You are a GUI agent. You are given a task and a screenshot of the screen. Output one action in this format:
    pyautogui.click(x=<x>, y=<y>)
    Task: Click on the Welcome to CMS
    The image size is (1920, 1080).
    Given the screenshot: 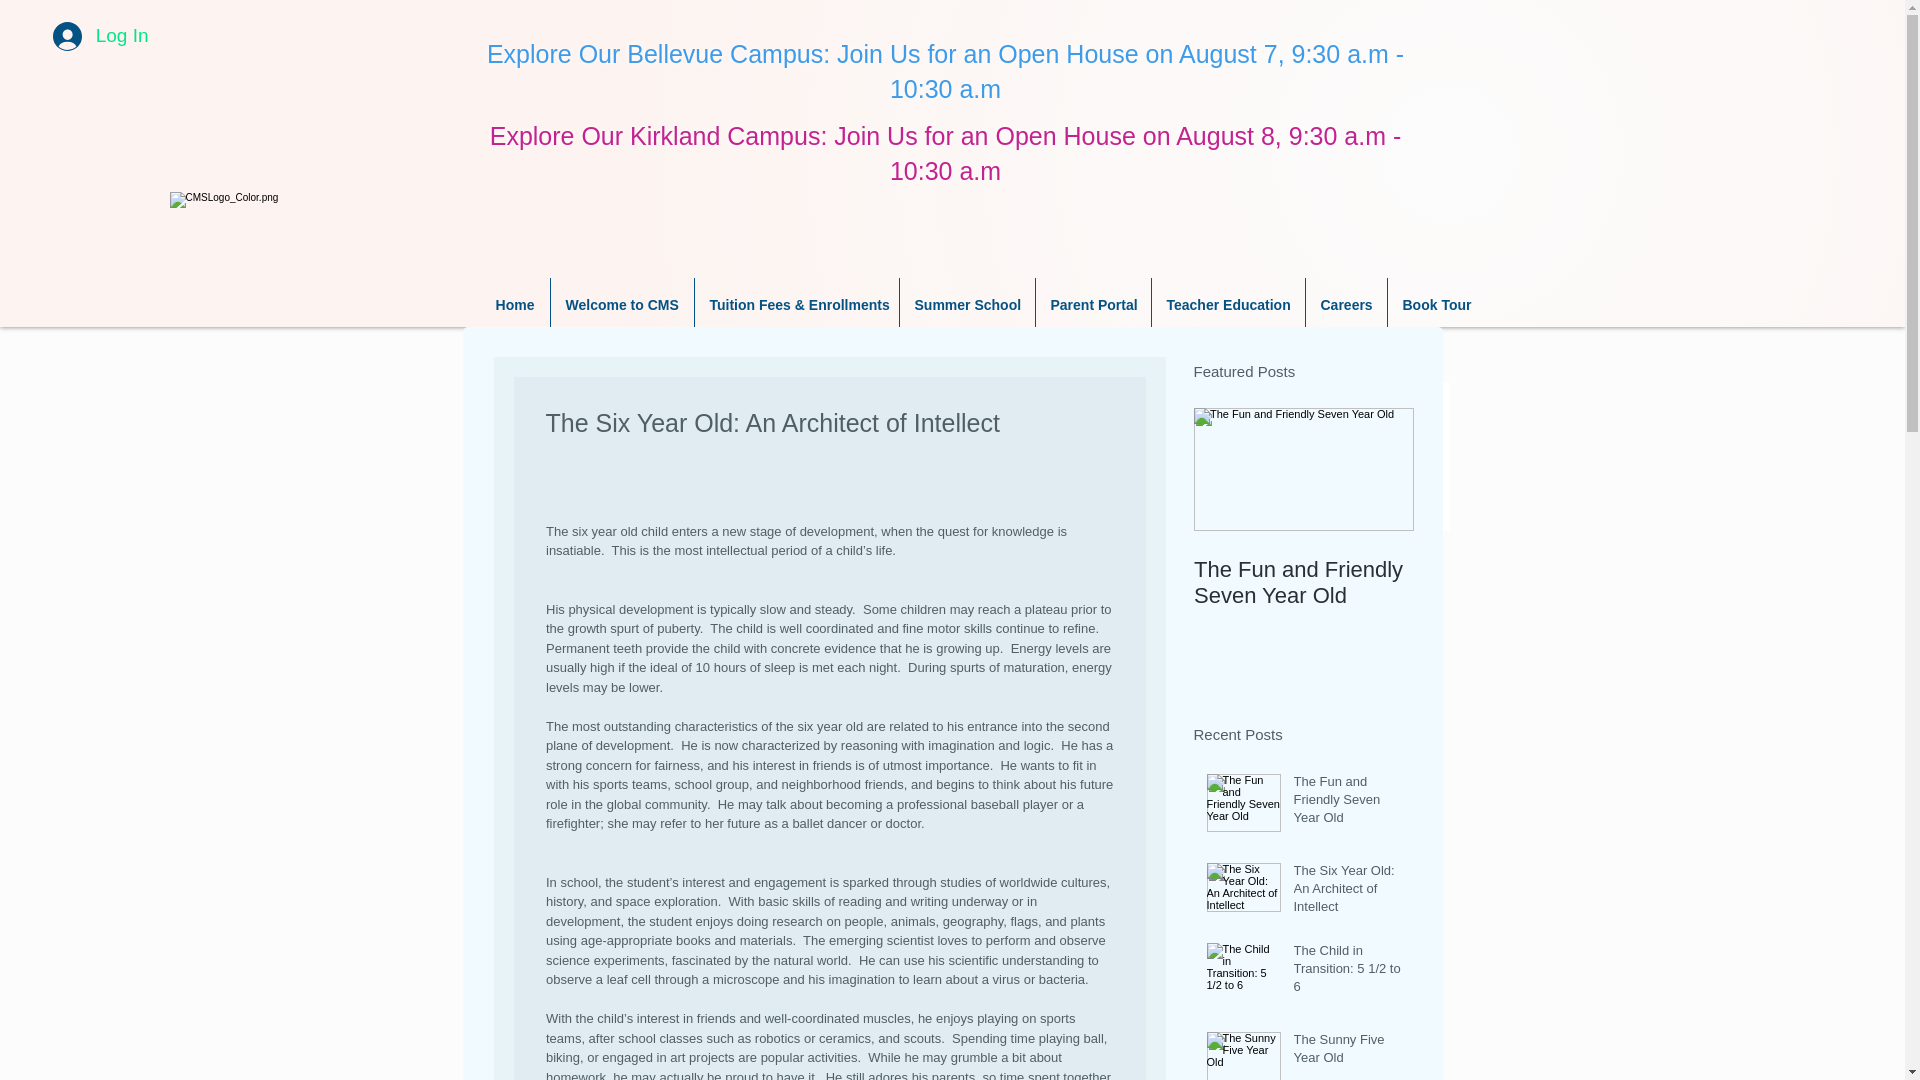 What is the action you would take?
    pyautogui.click(x=621, y=304)
    